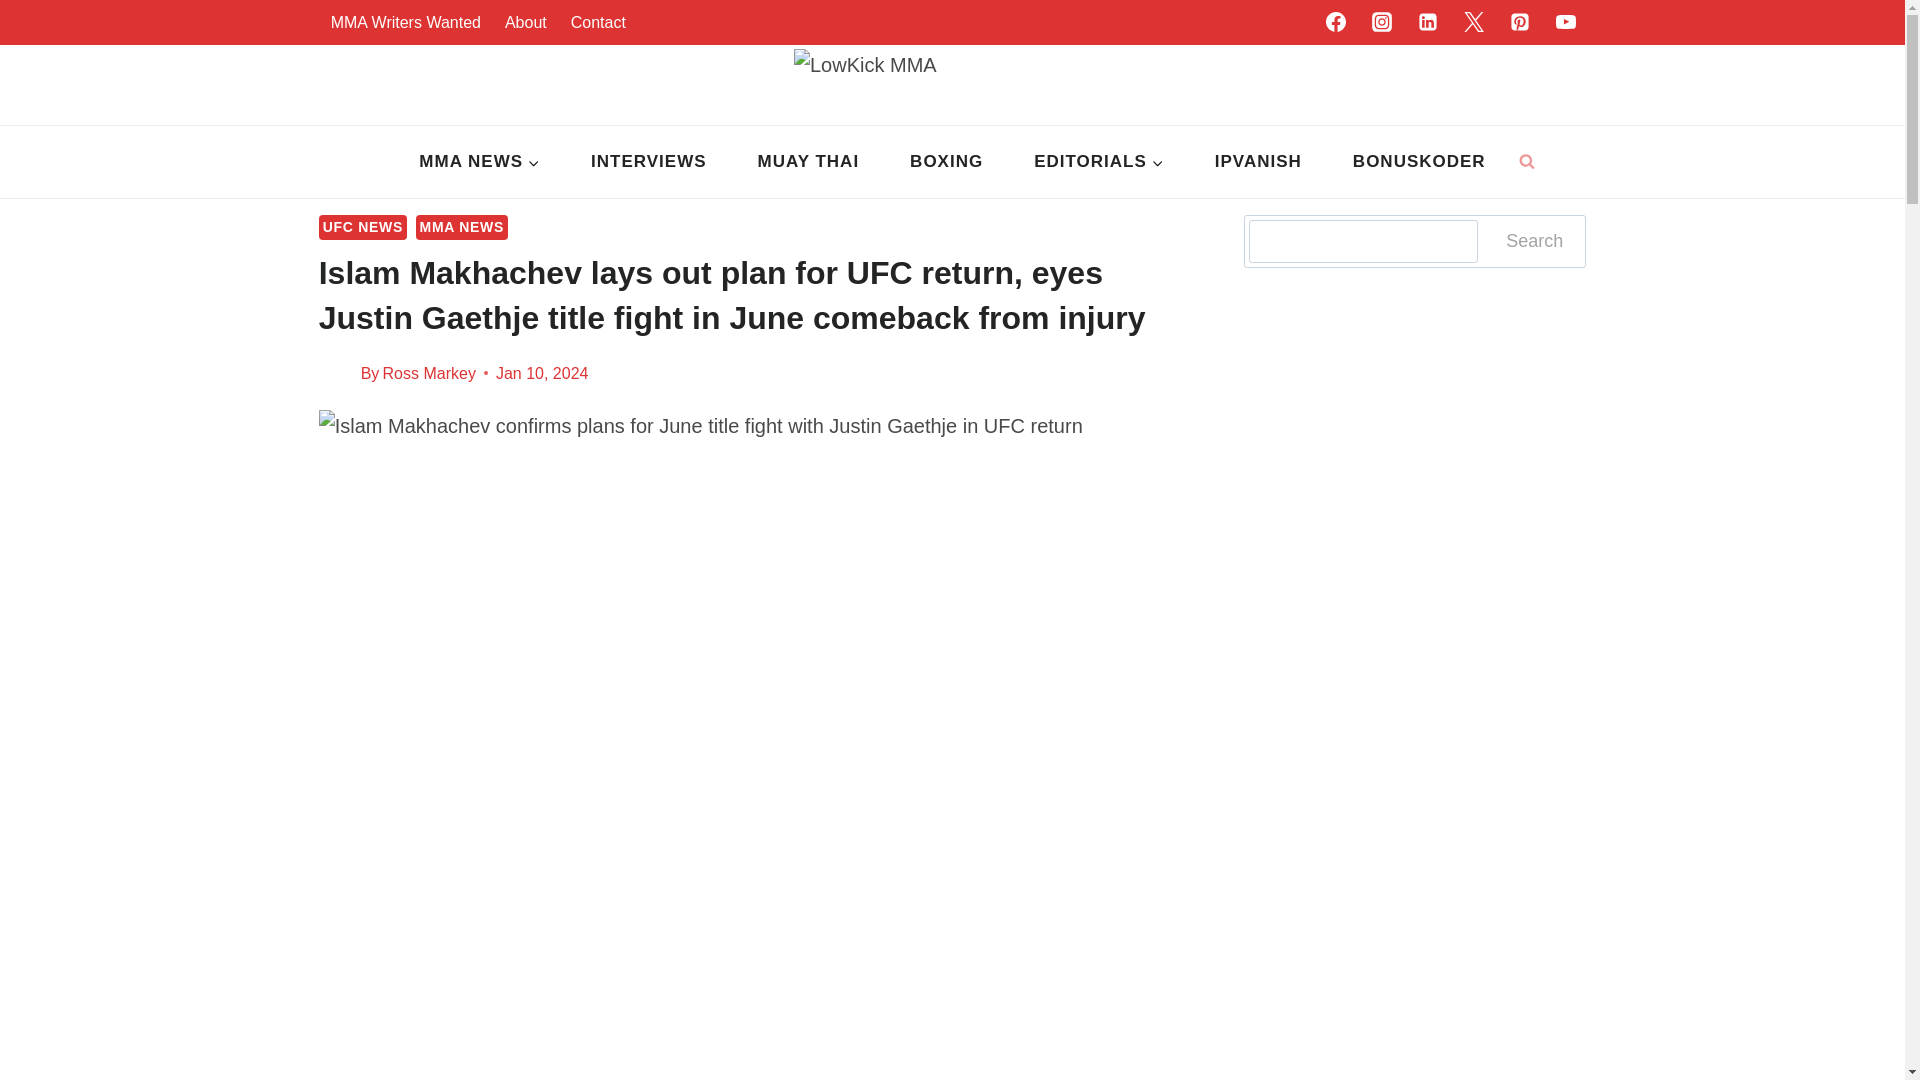 The image size is (1920, 1080). What do you see at coordinates (526, 22) in the screenshot?
I see `About` at bounding box center [526, 22].